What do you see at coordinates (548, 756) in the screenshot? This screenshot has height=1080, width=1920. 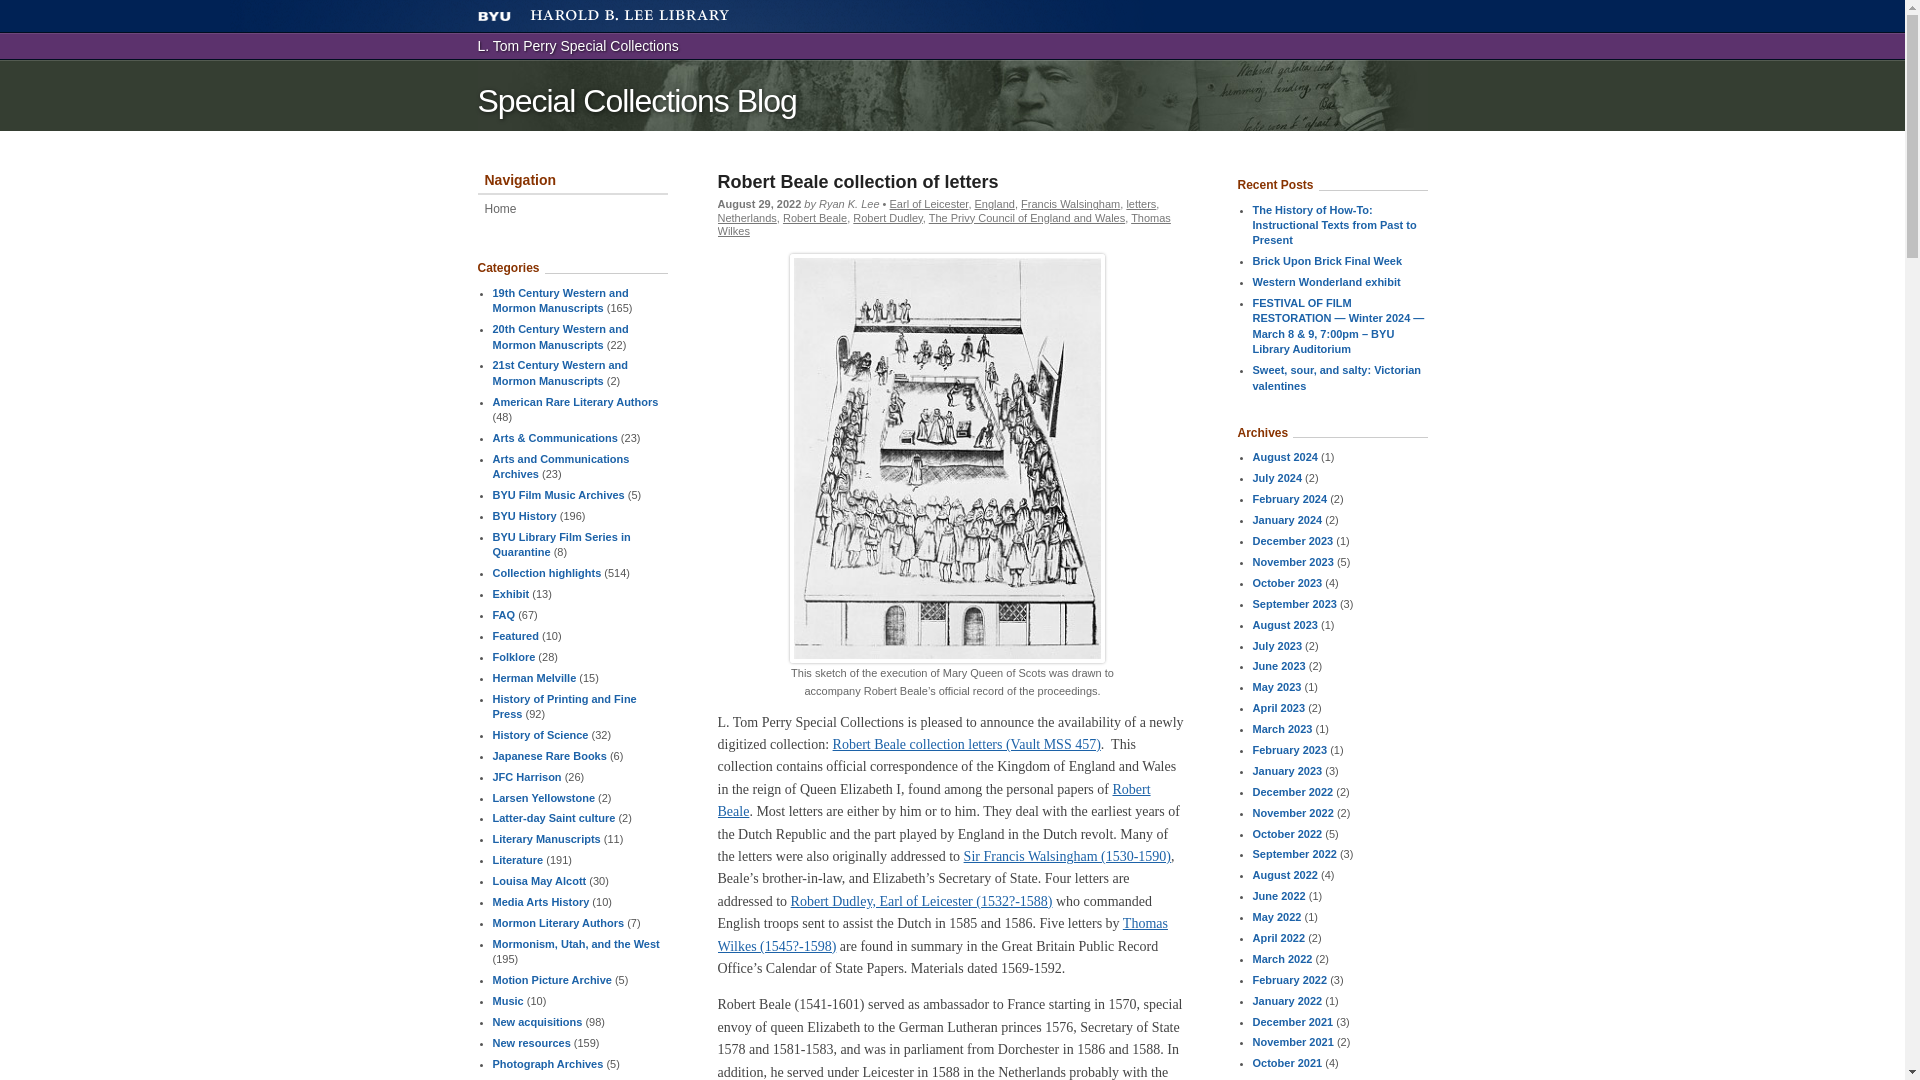 I see `Japanese Rare Books` at bounding box center [548, 756].